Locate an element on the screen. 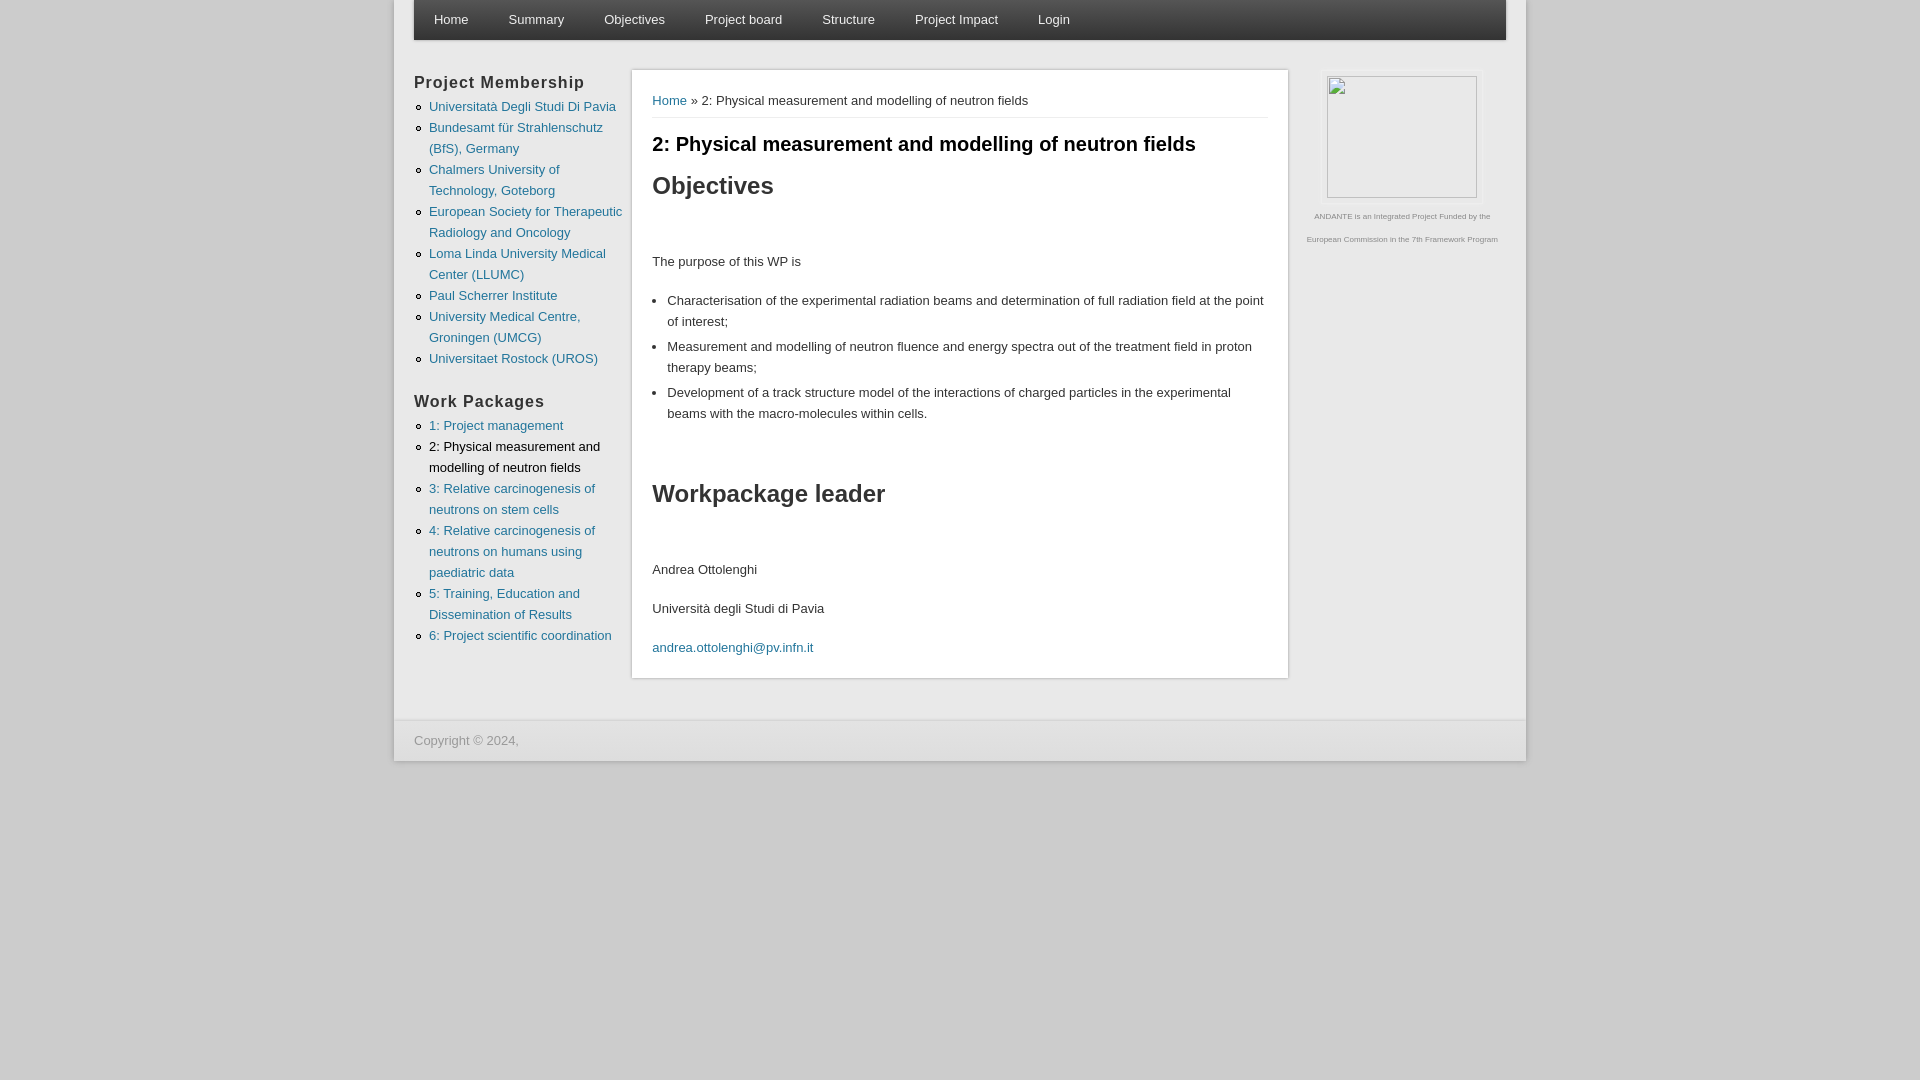 The image size is (1920, 1080). 2: Physical measurement and modelling of neutron fields is located at coordinates (514, 456).